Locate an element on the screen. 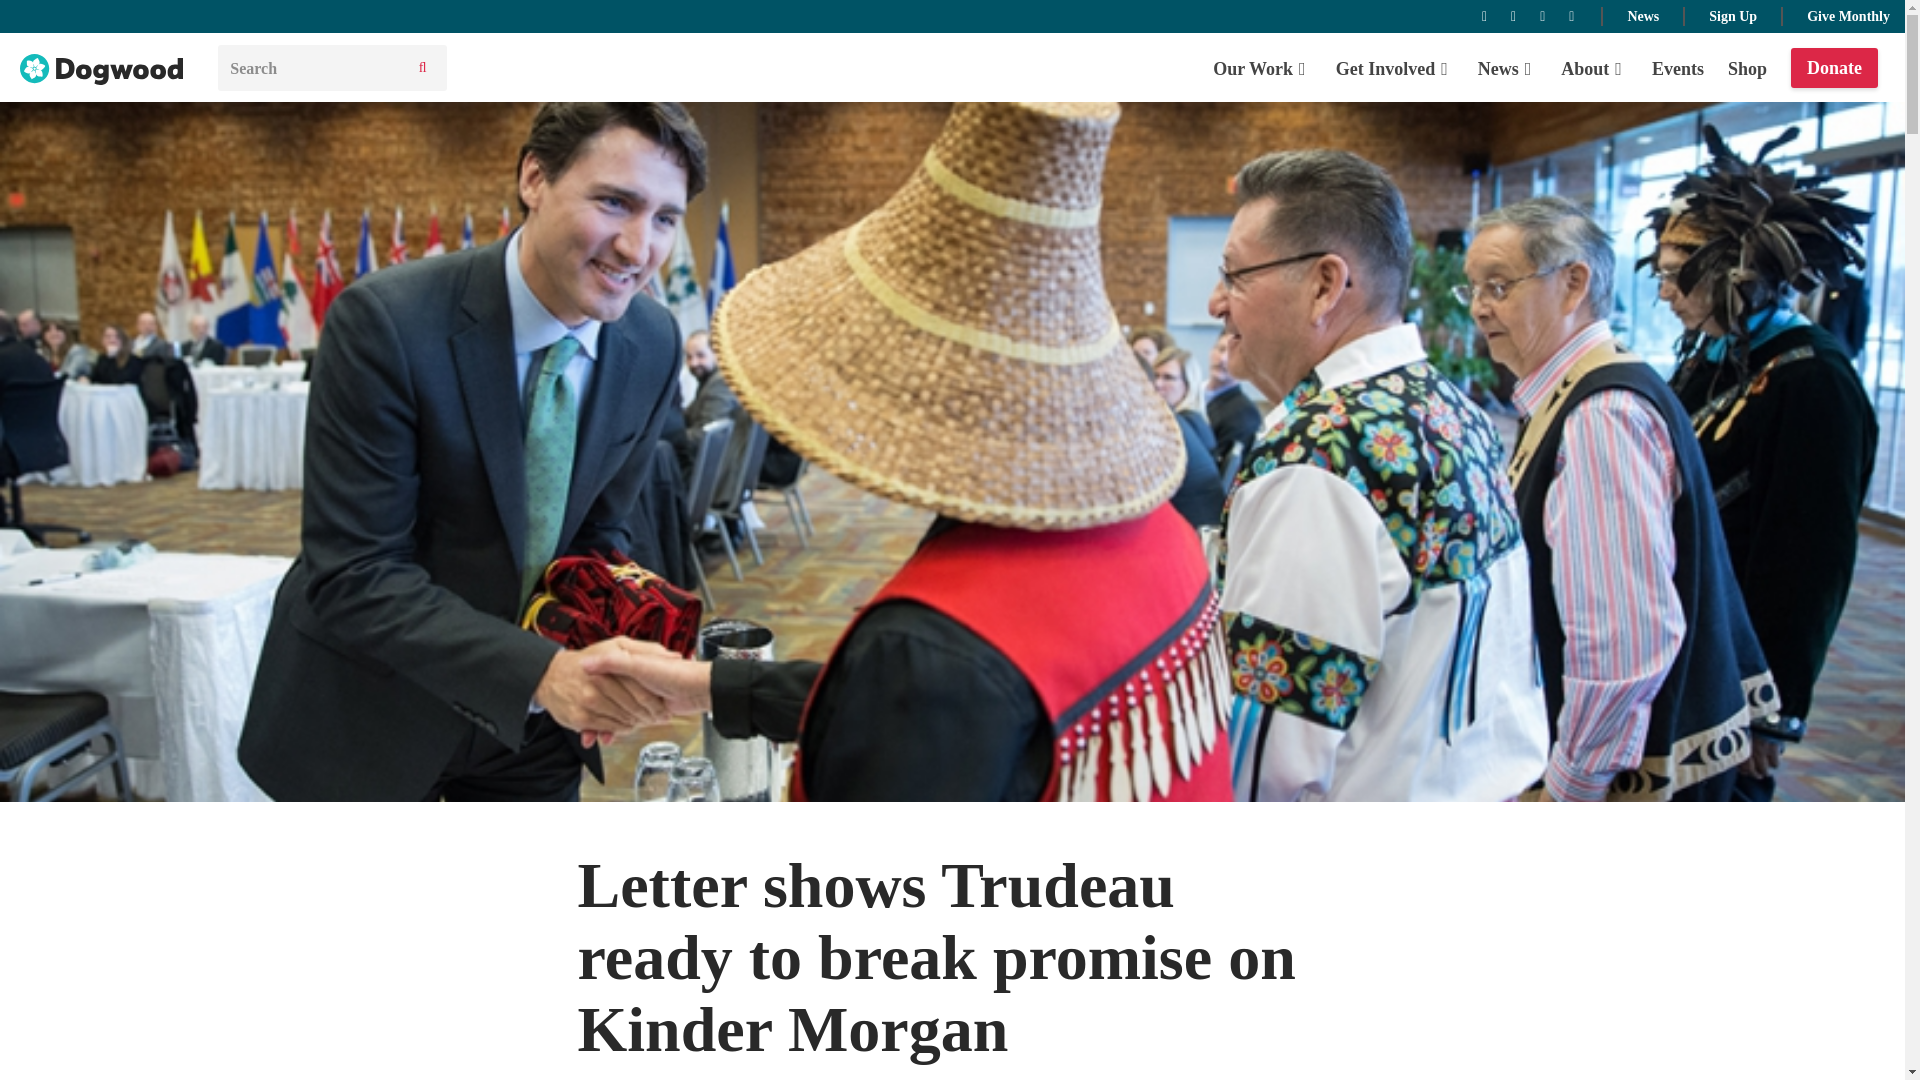 Image resolution: width=1920 pixels, height=1080 pixels. Events is located at coordinates (1678, 68).